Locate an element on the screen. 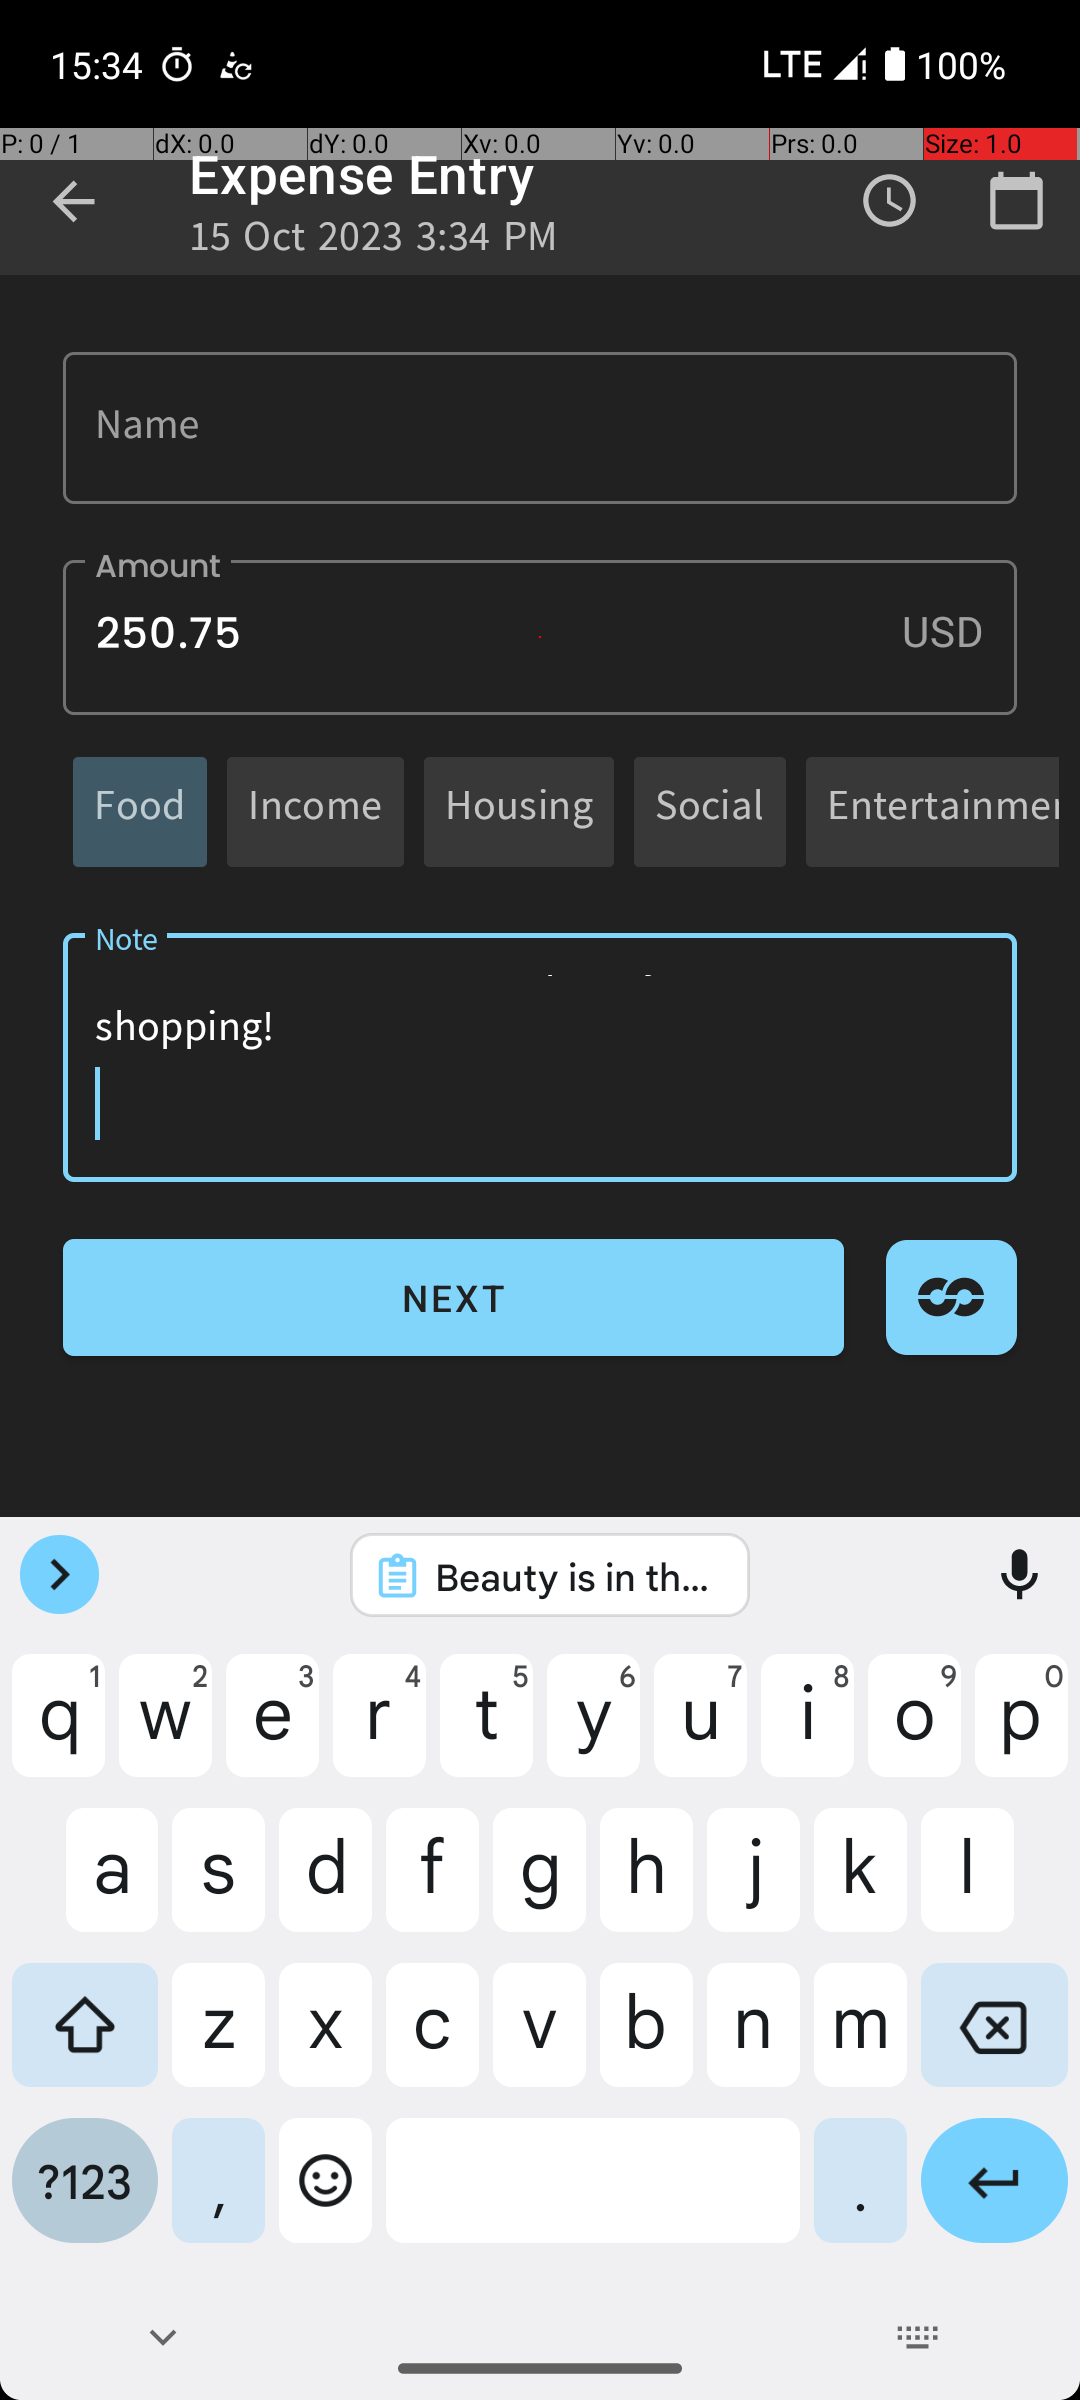  Don't forget to buy groceries for the week!
Remember to check the pantry before shopping!
 is located at coordinates (540, 1058).